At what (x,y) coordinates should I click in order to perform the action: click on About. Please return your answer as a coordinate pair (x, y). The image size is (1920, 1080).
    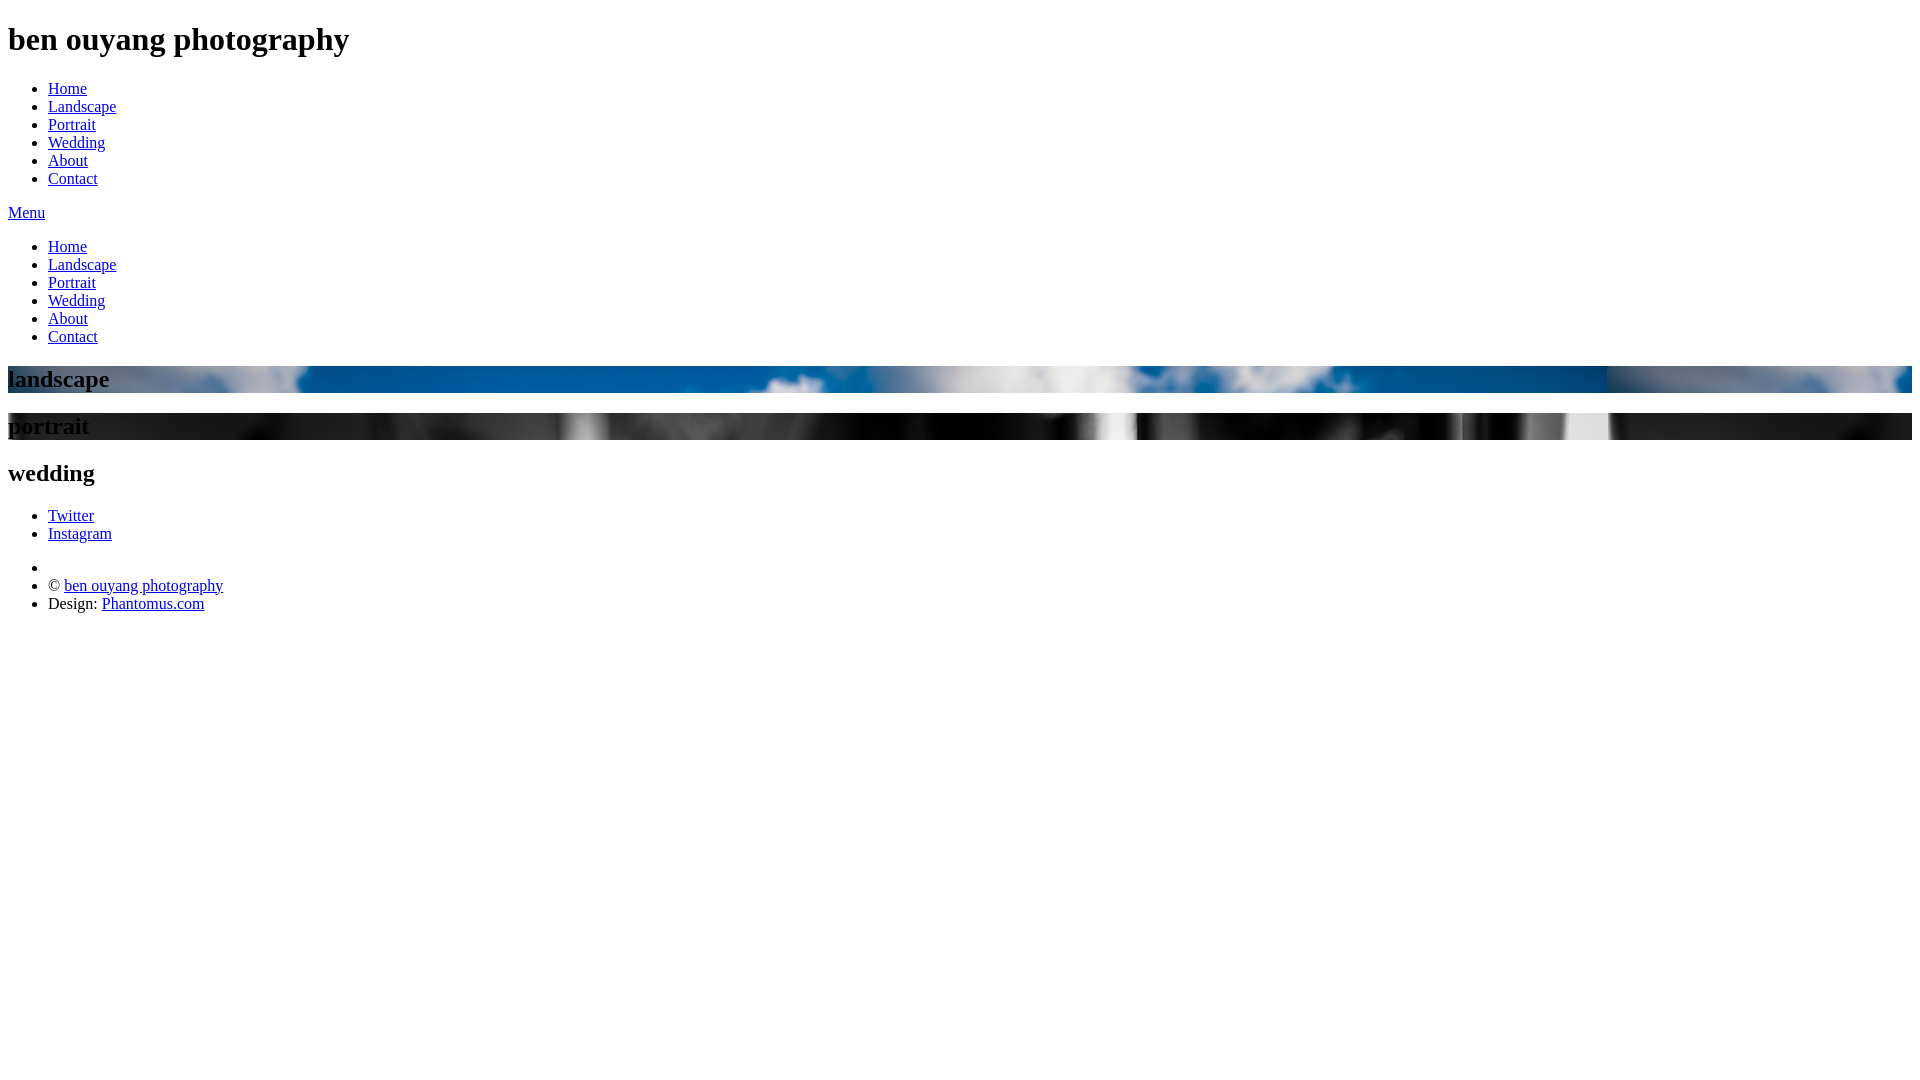
    Looking at the image, I should click on (68, 160).